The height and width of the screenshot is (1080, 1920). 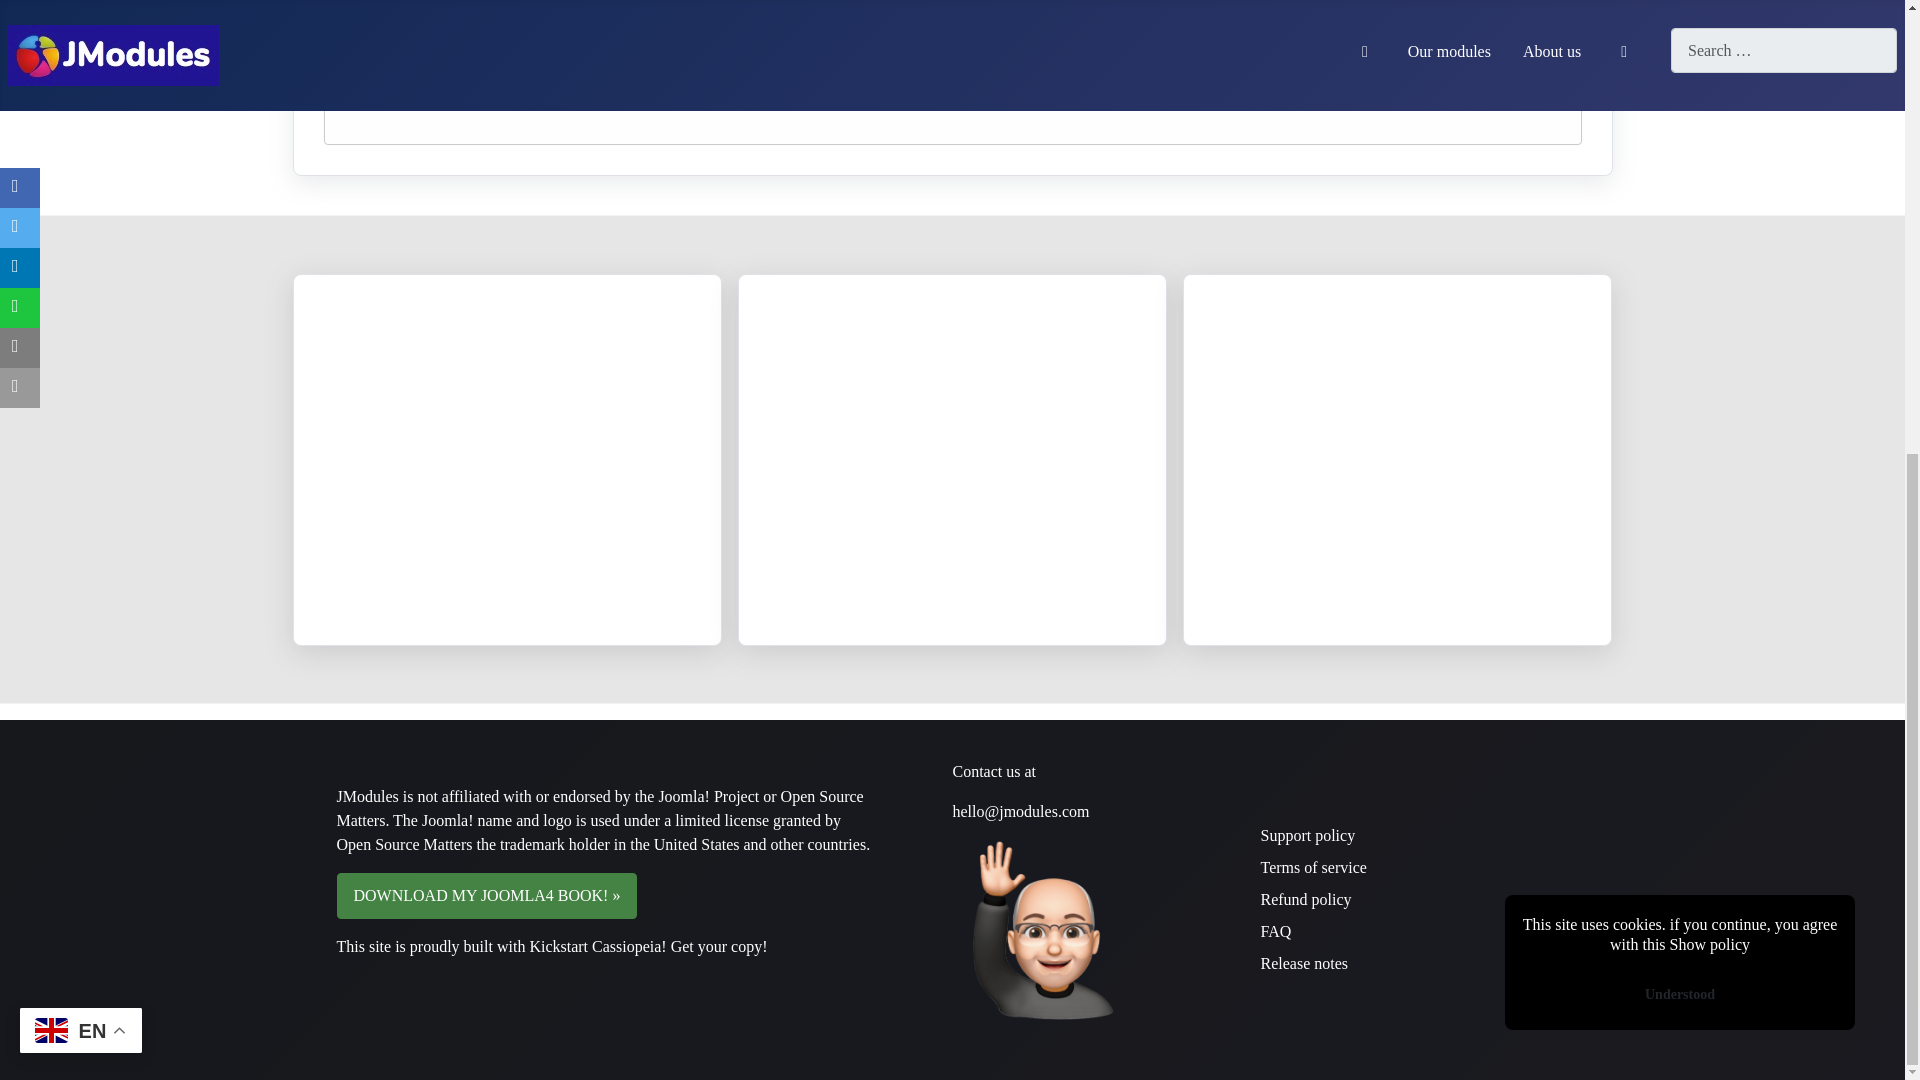 I want to click on Joomla!, so click(x=448, y=820).